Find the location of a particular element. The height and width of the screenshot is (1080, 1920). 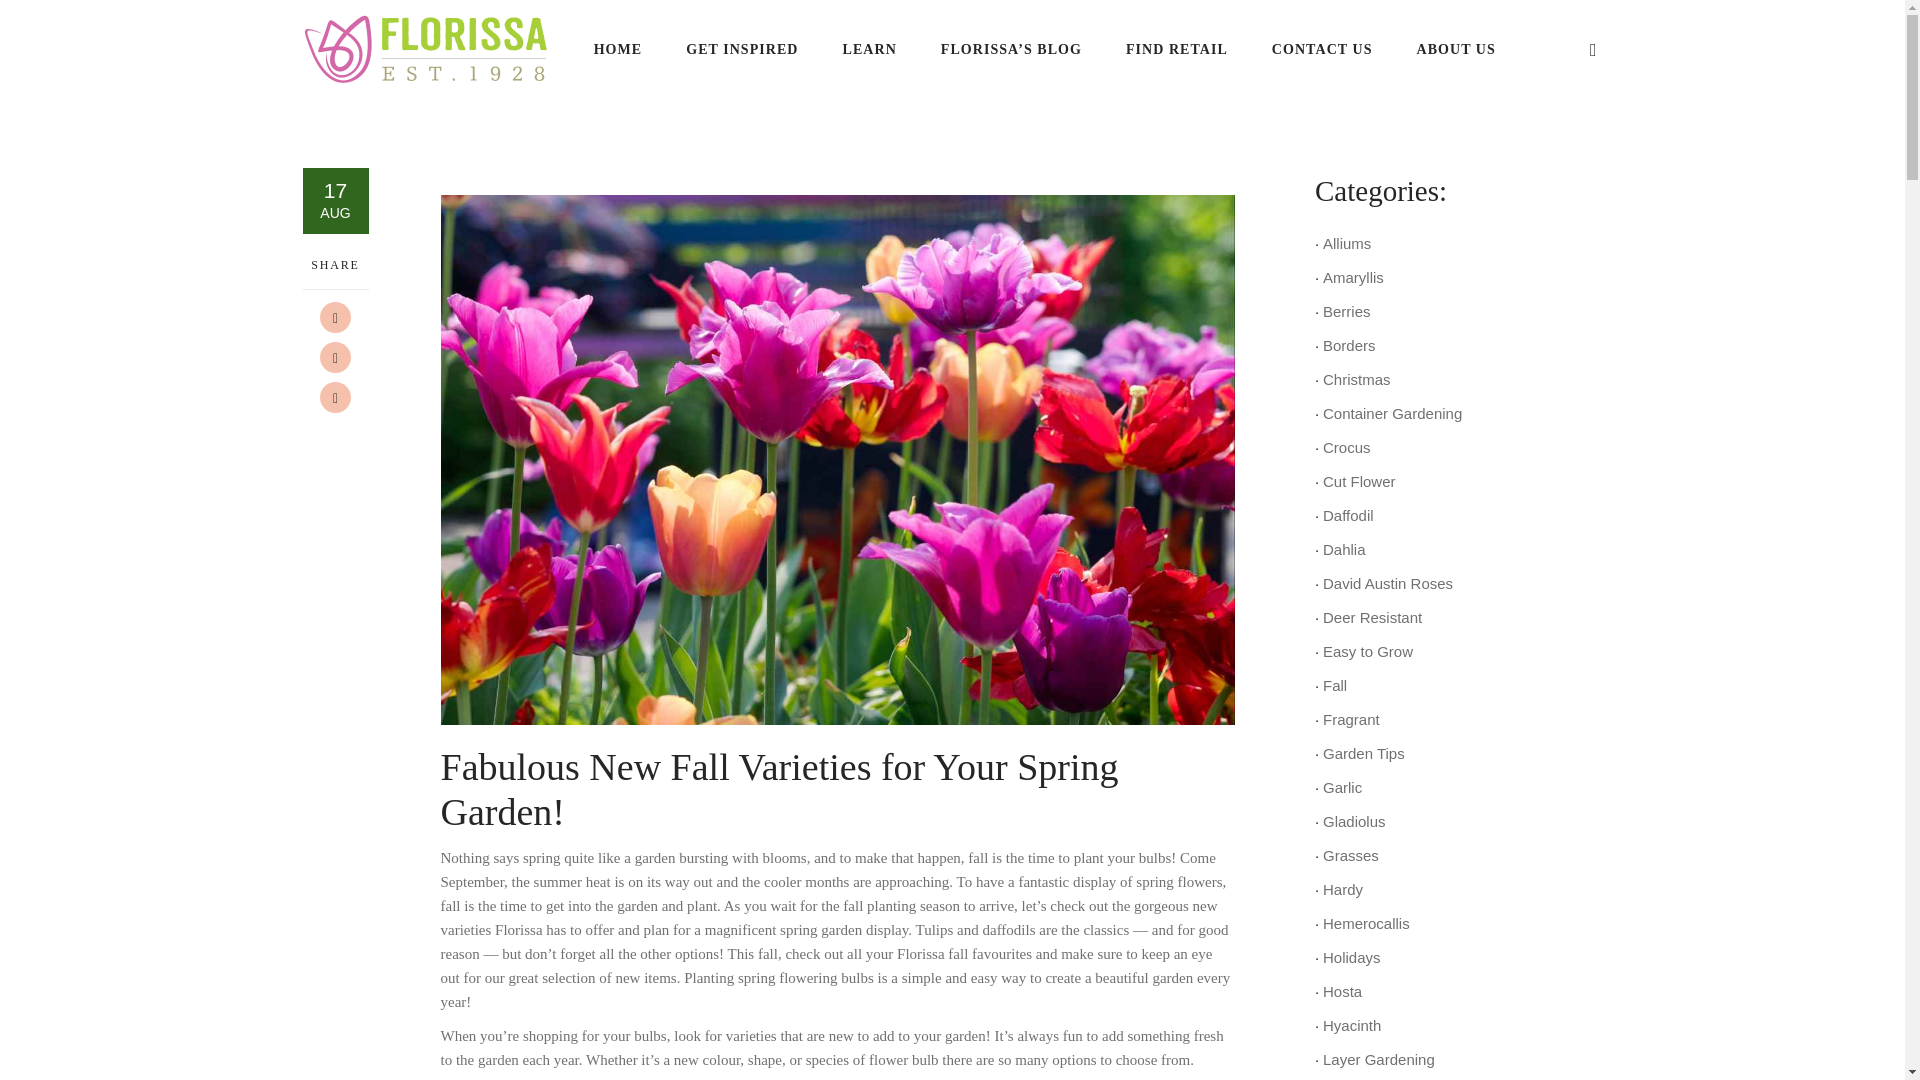

ABOUT US is located at coordinates (1454, 48).